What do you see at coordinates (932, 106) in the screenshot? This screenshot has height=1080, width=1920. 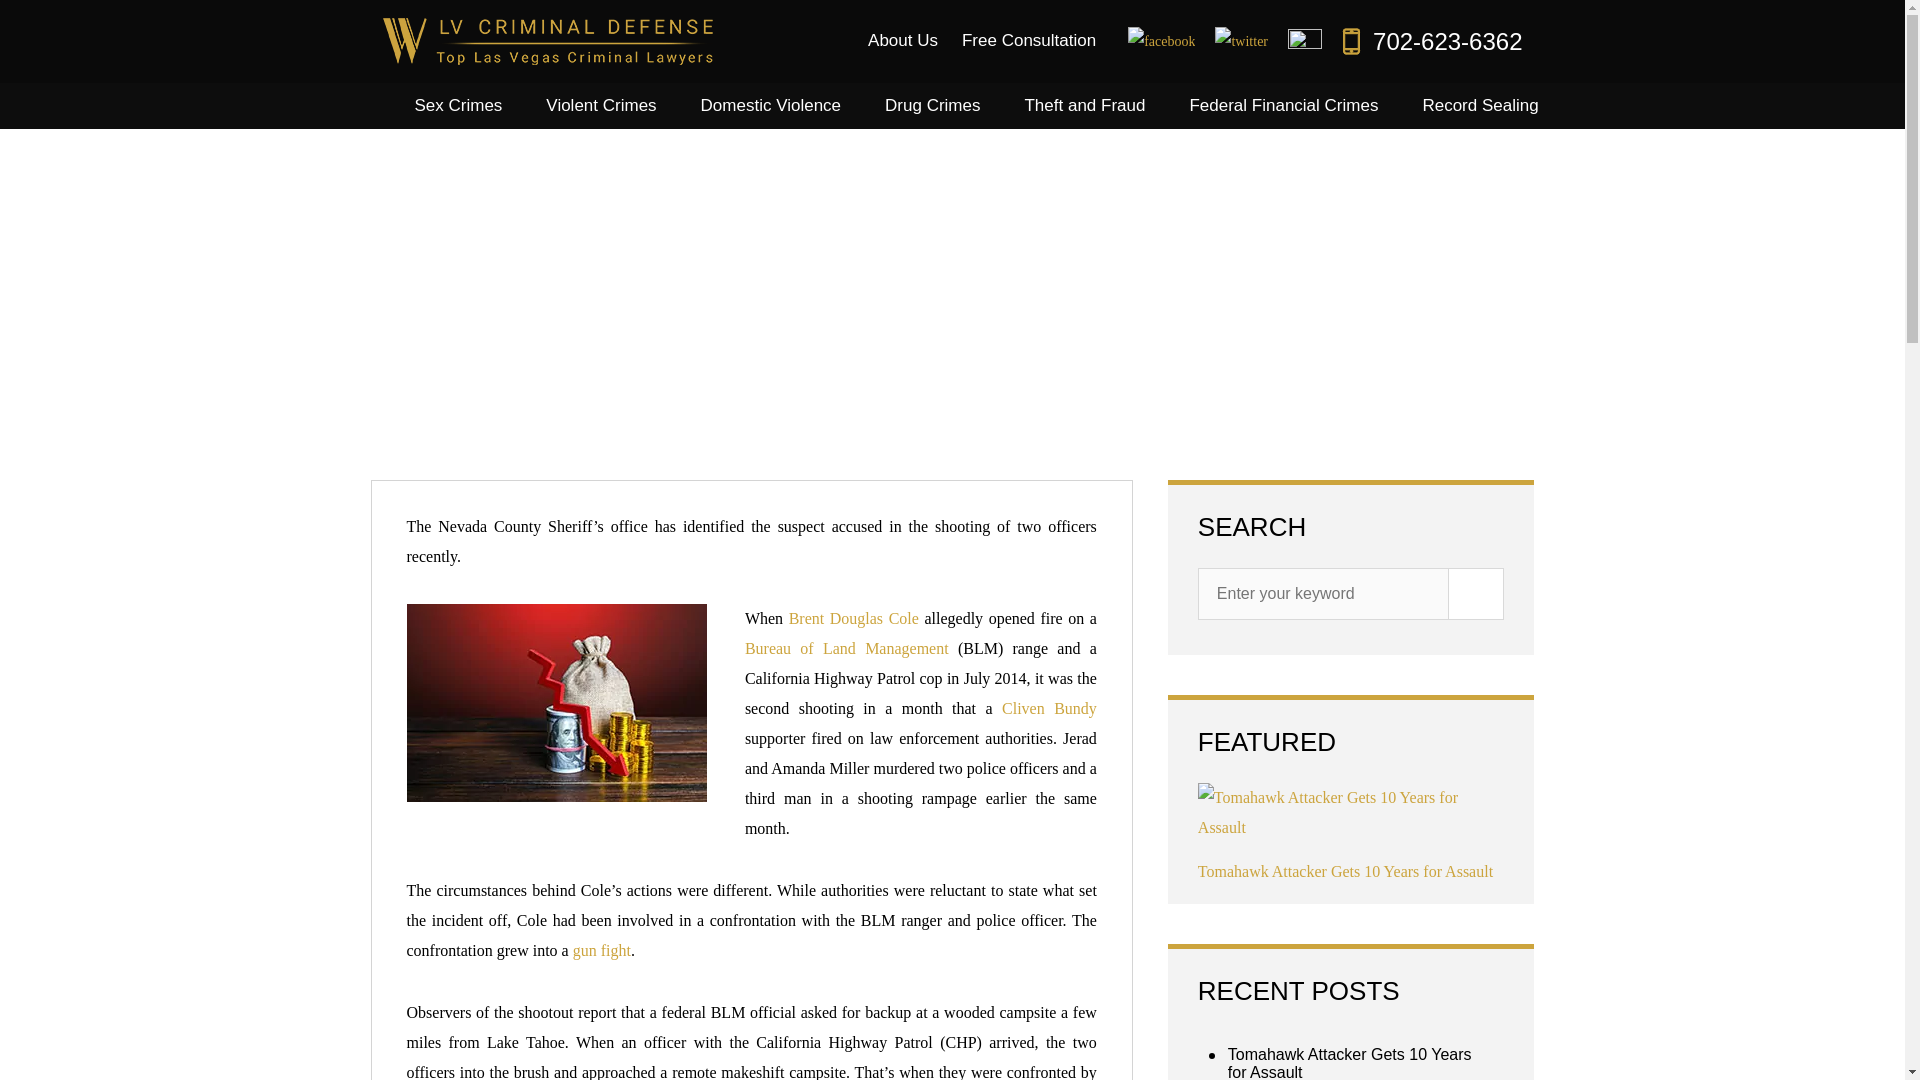 I see `Drug Crimes` at bounding box center [932, 106].